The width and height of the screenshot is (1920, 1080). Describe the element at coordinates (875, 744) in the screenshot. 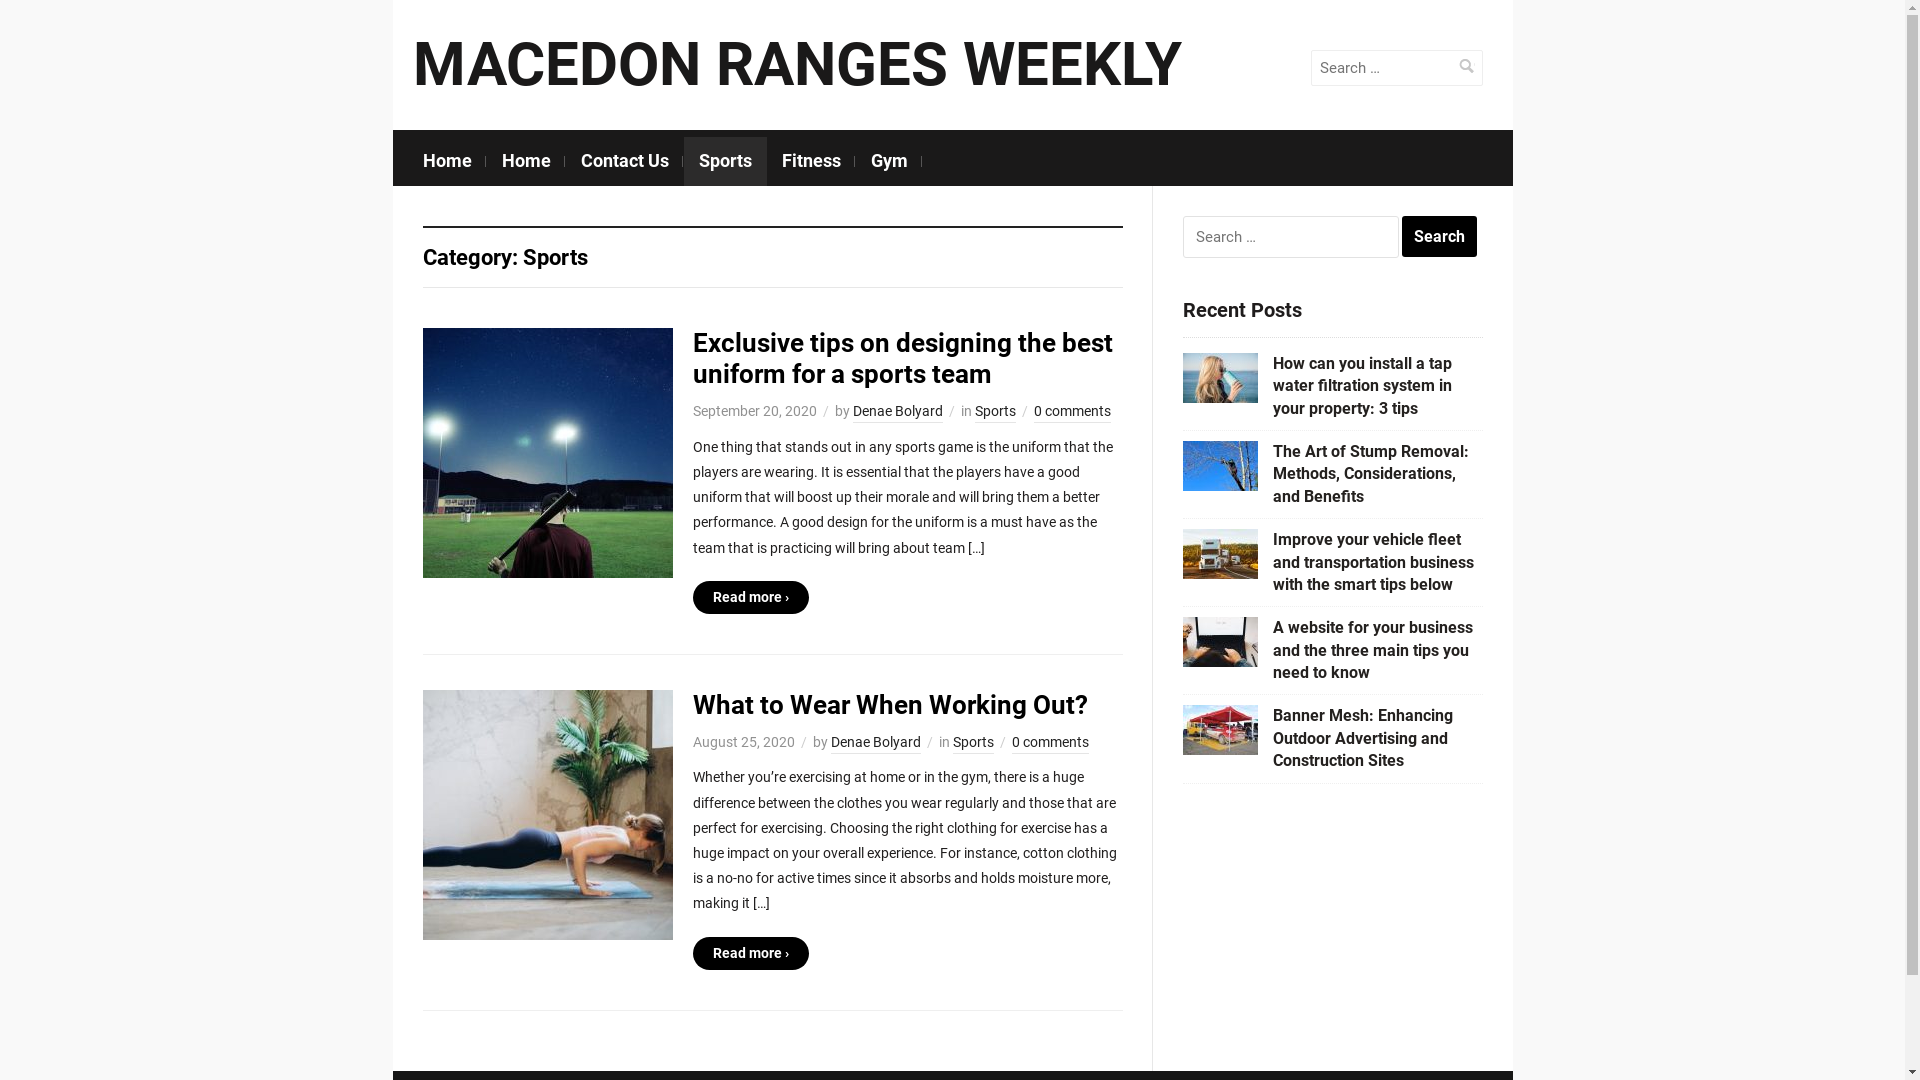

I see `Denae Bolyard` at that location.